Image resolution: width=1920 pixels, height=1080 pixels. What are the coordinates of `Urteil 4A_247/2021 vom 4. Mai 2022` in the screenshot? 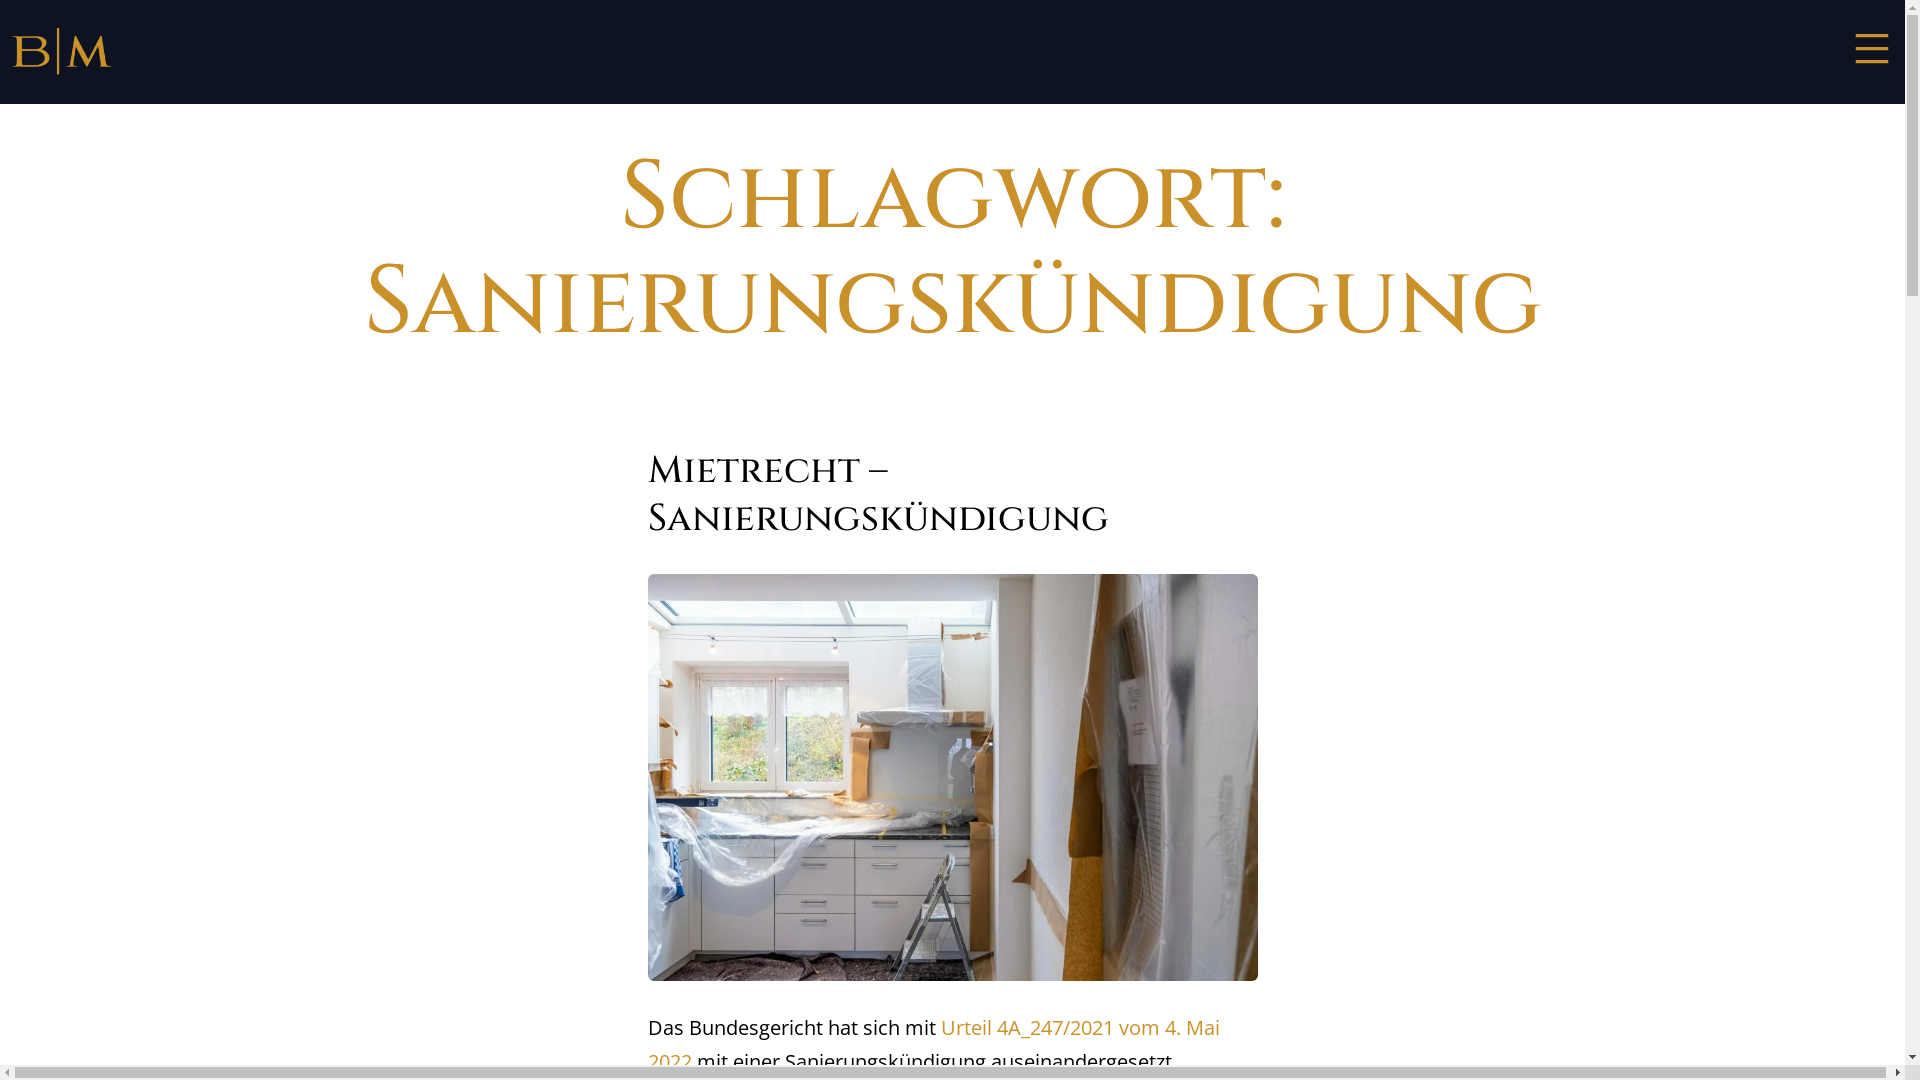 It's located at (934, 1044).